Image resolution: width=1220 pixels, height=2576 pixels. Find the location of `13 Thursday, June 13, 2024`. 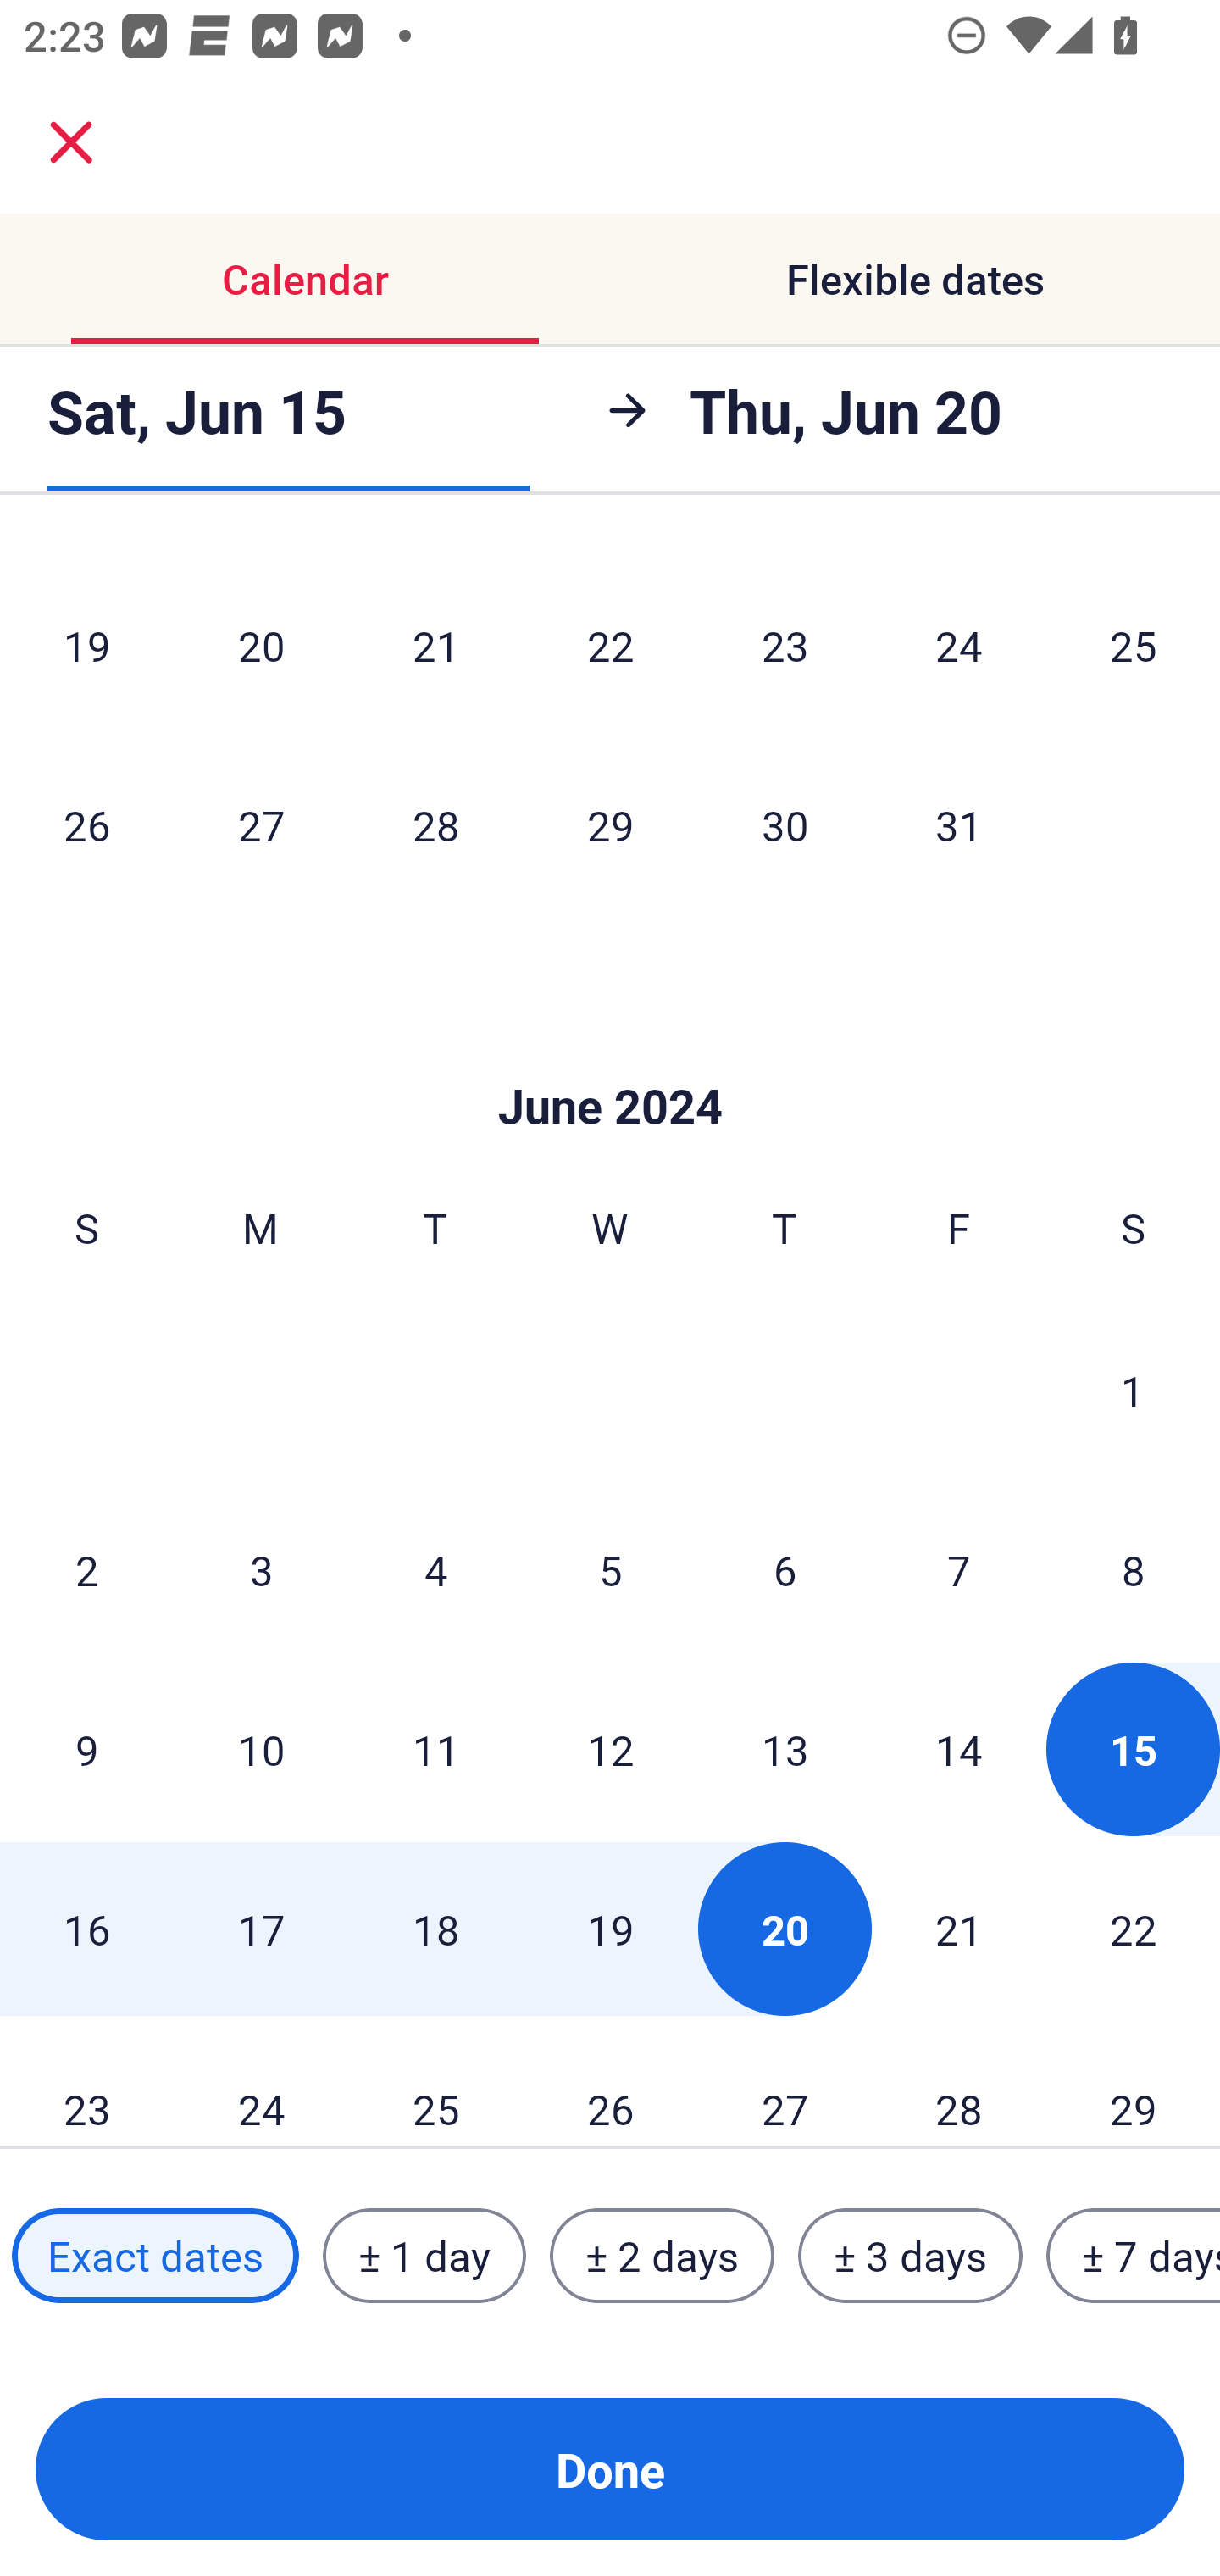

13 Thursday, June 13, 2024 is located at coordinates (785, 1749).